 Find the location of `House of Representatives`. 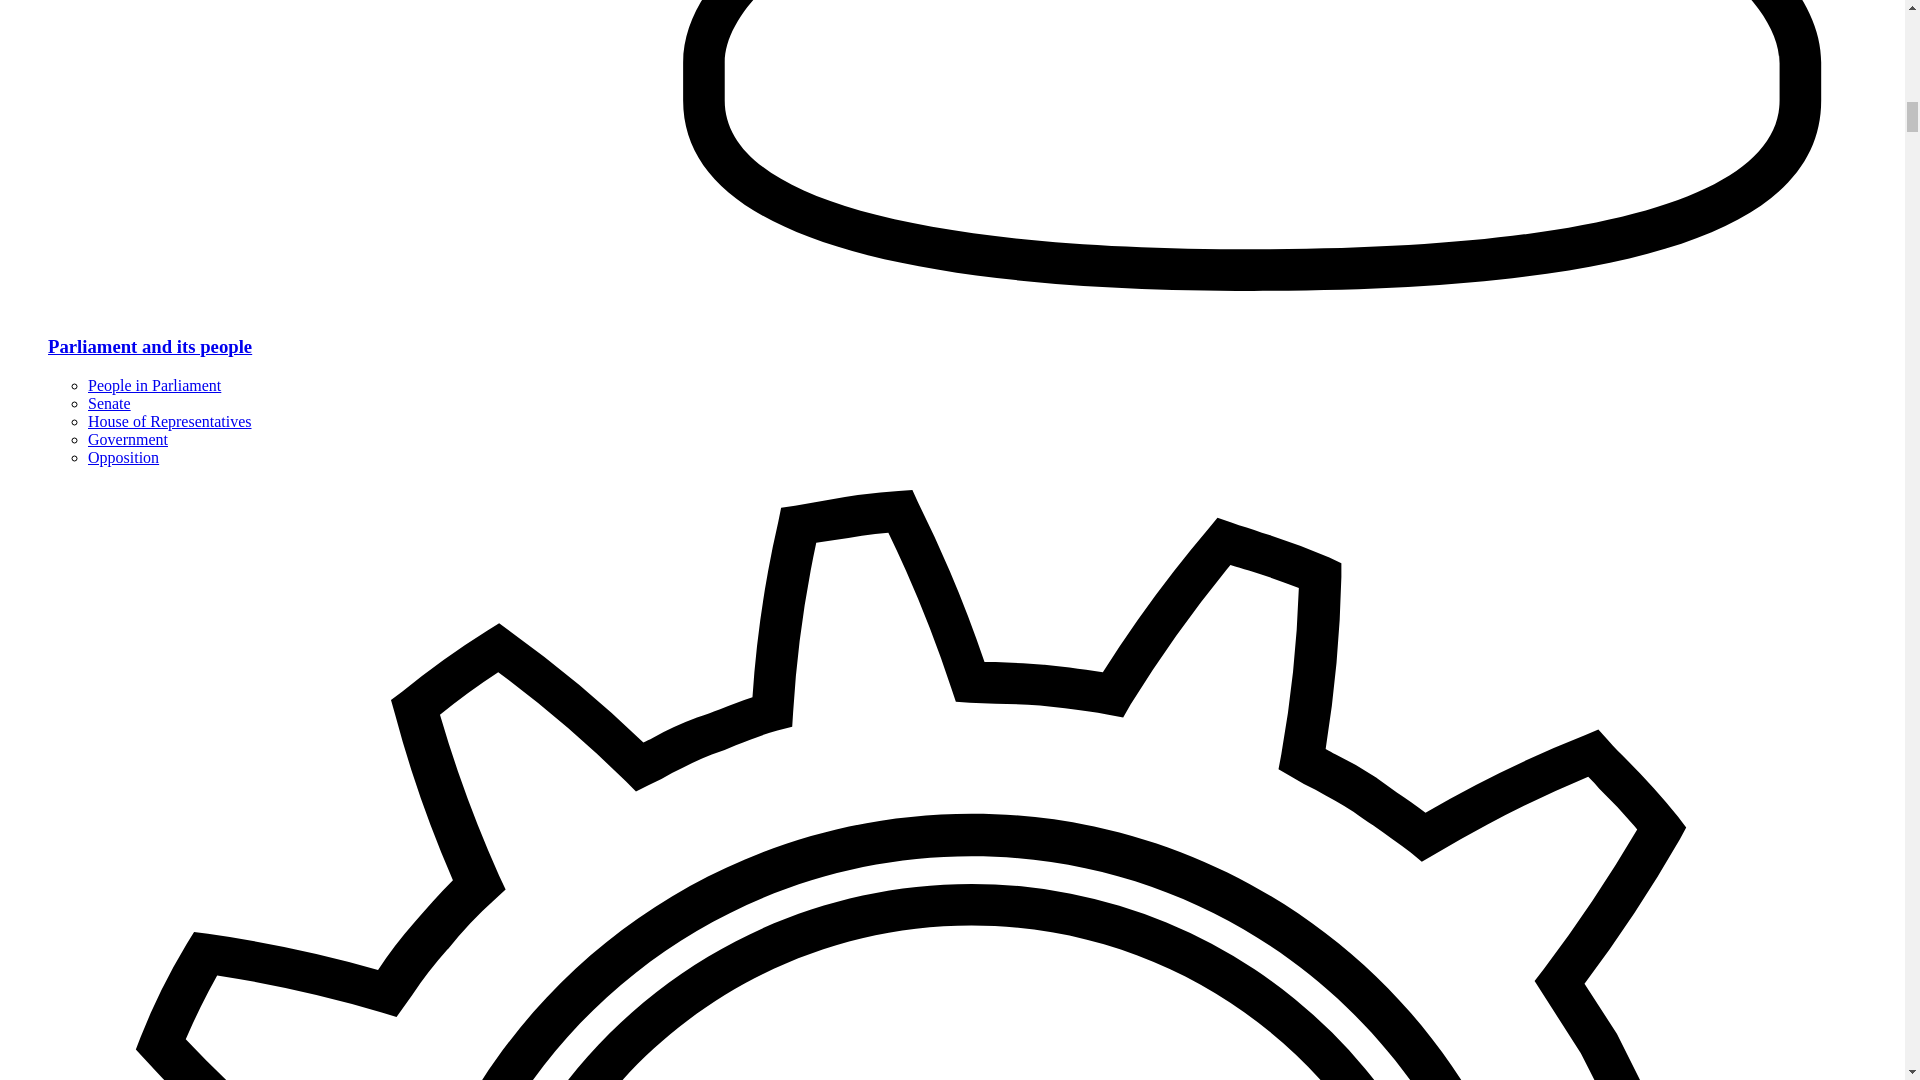

House of Representatives is located at coordinates (170, 420).